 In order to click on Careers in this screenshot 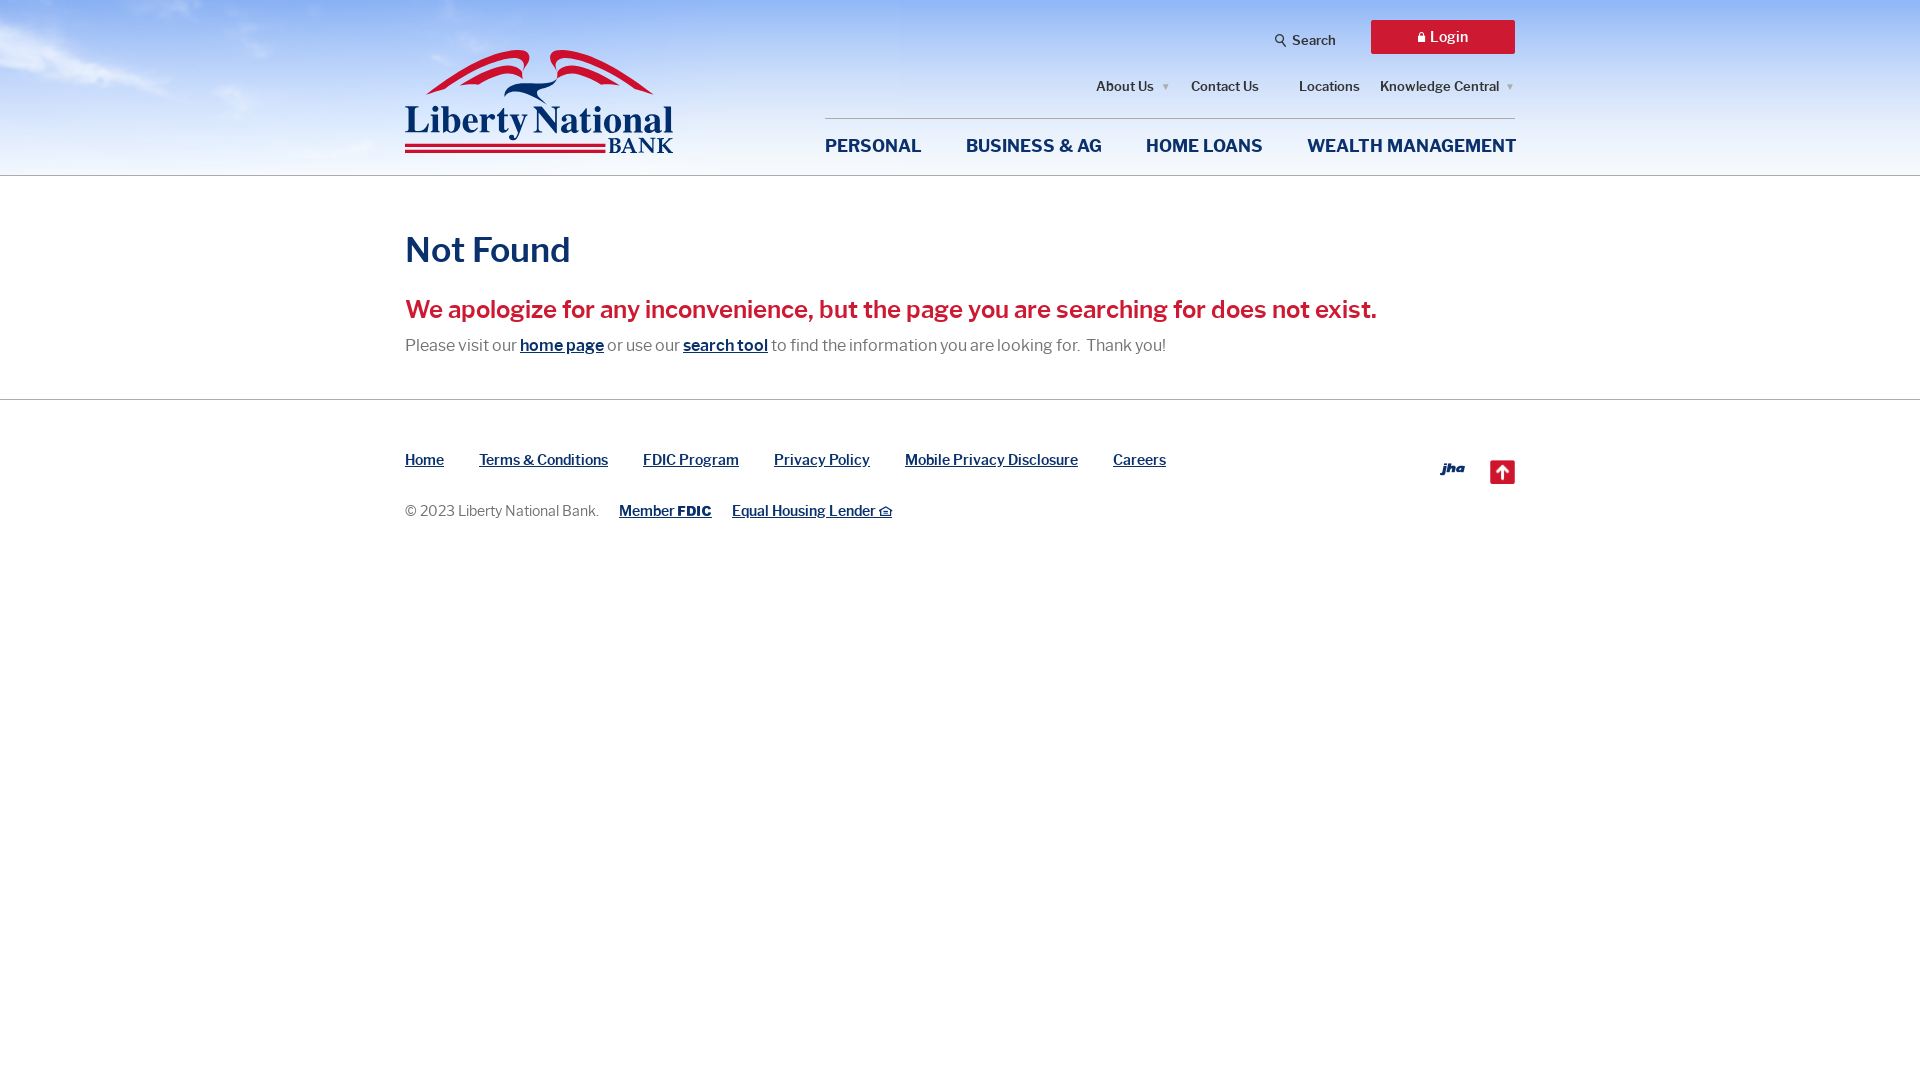, I will do `click(1140, 460)`.